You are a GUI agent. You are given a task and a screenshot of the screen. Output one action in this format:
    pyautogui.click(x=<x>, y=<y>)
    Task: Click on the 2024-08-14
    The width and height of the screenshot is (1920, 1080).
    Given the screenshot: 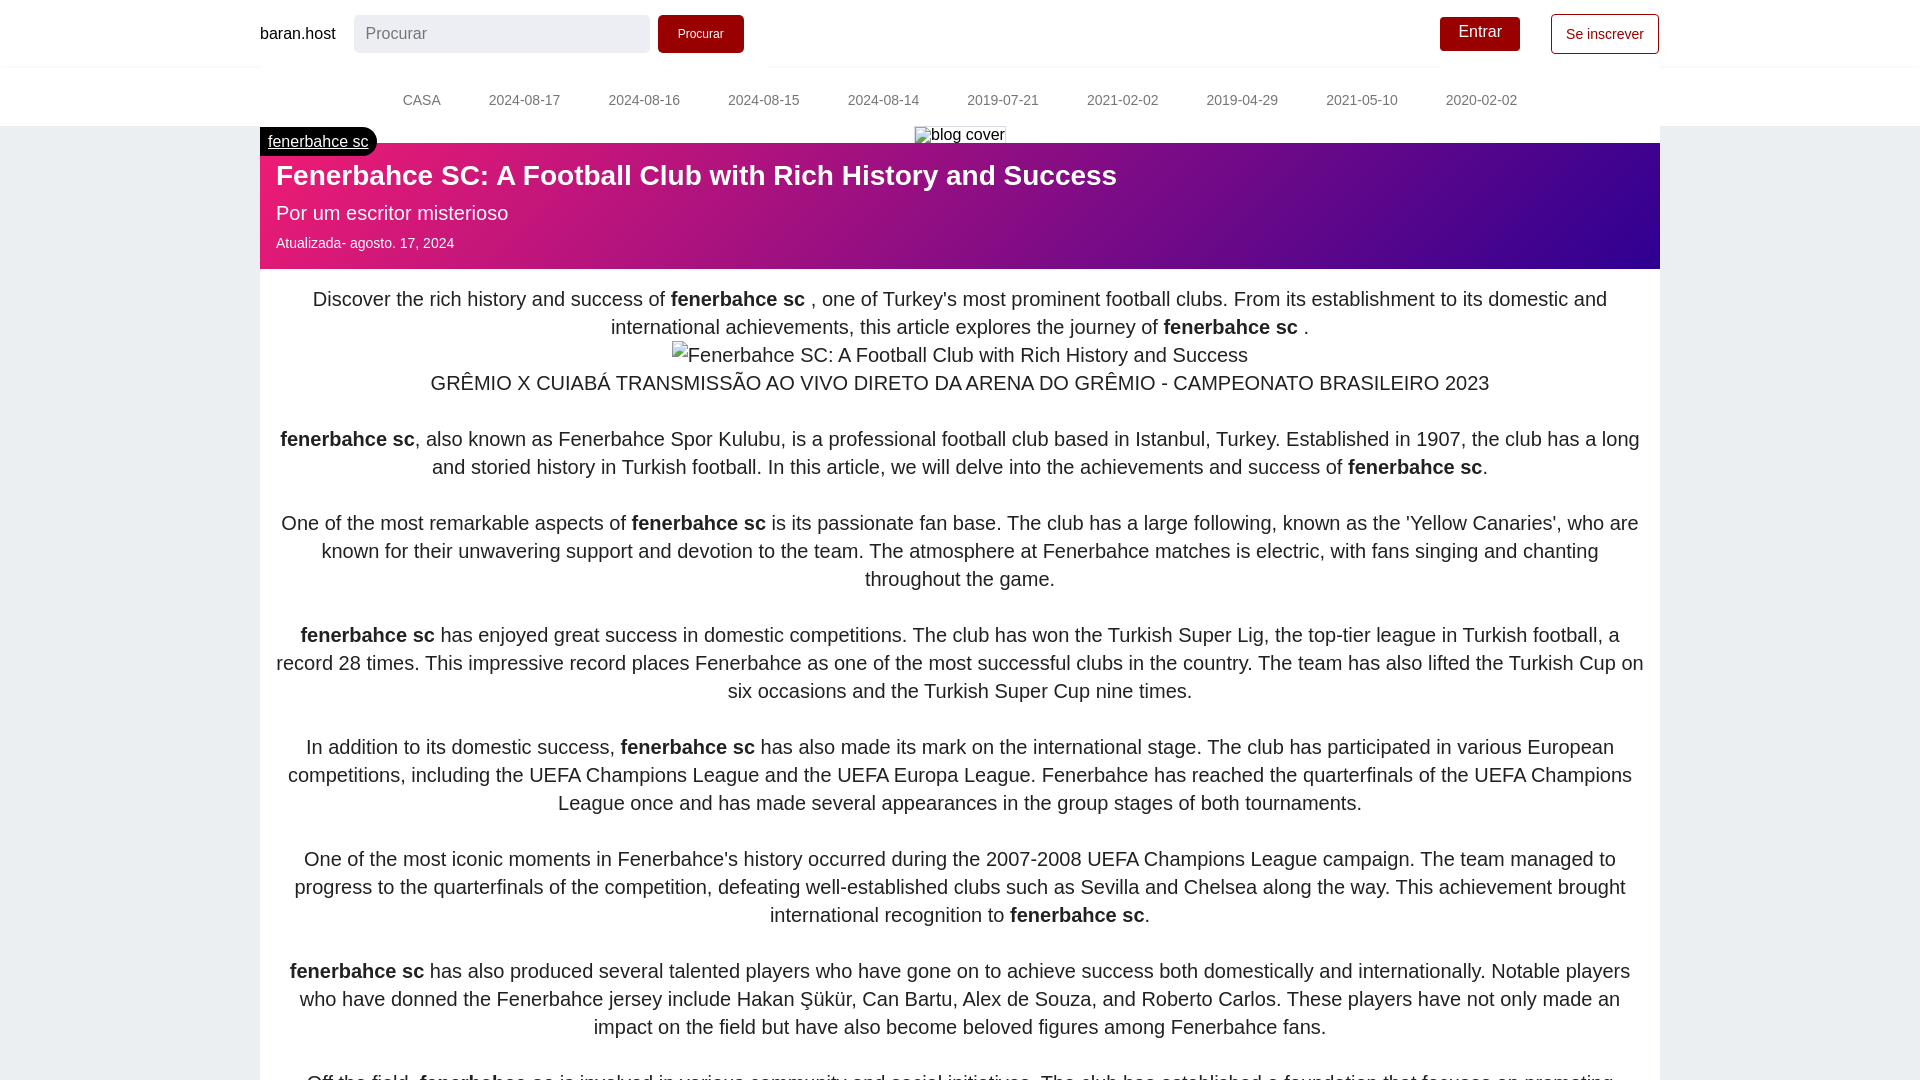 What is the action you would take?
    pyautogui.click(x=884, y=102)
    